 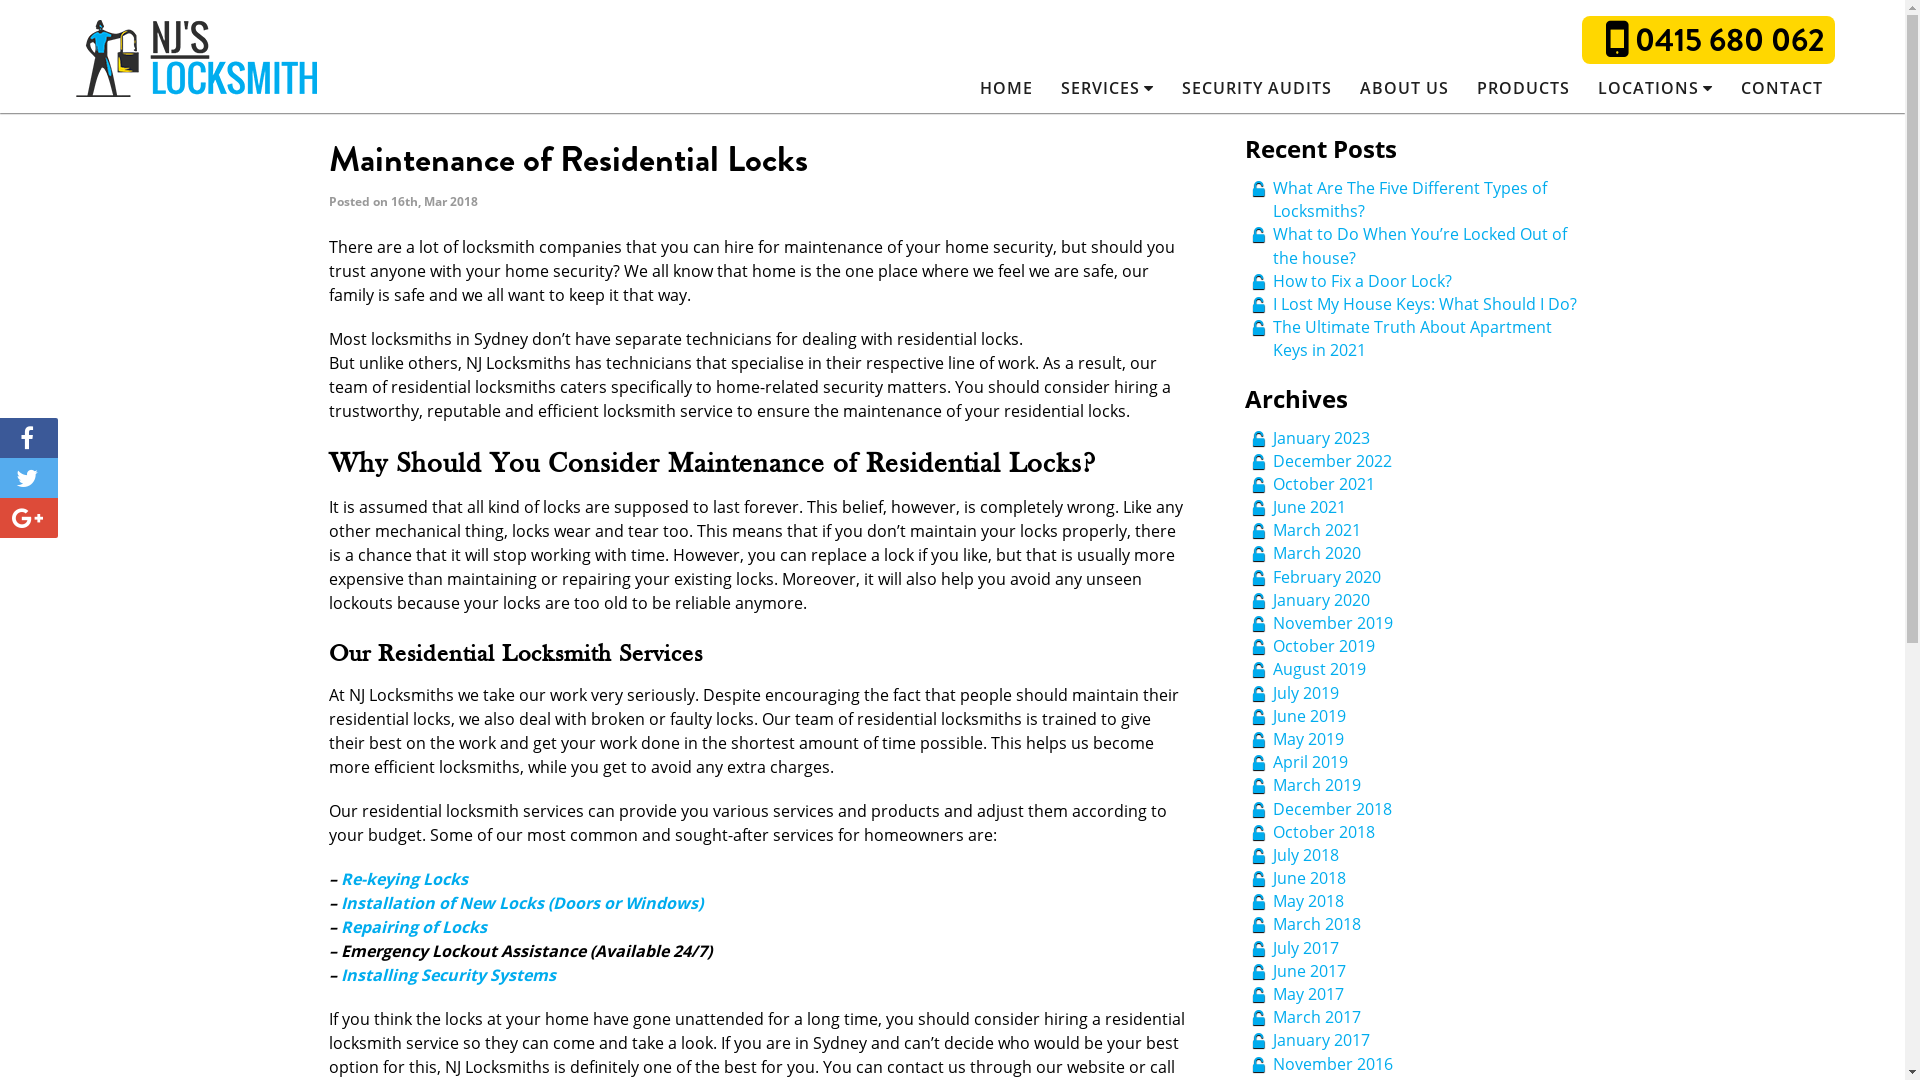 I want to click on March 2021, so click(x=1316, y=530).